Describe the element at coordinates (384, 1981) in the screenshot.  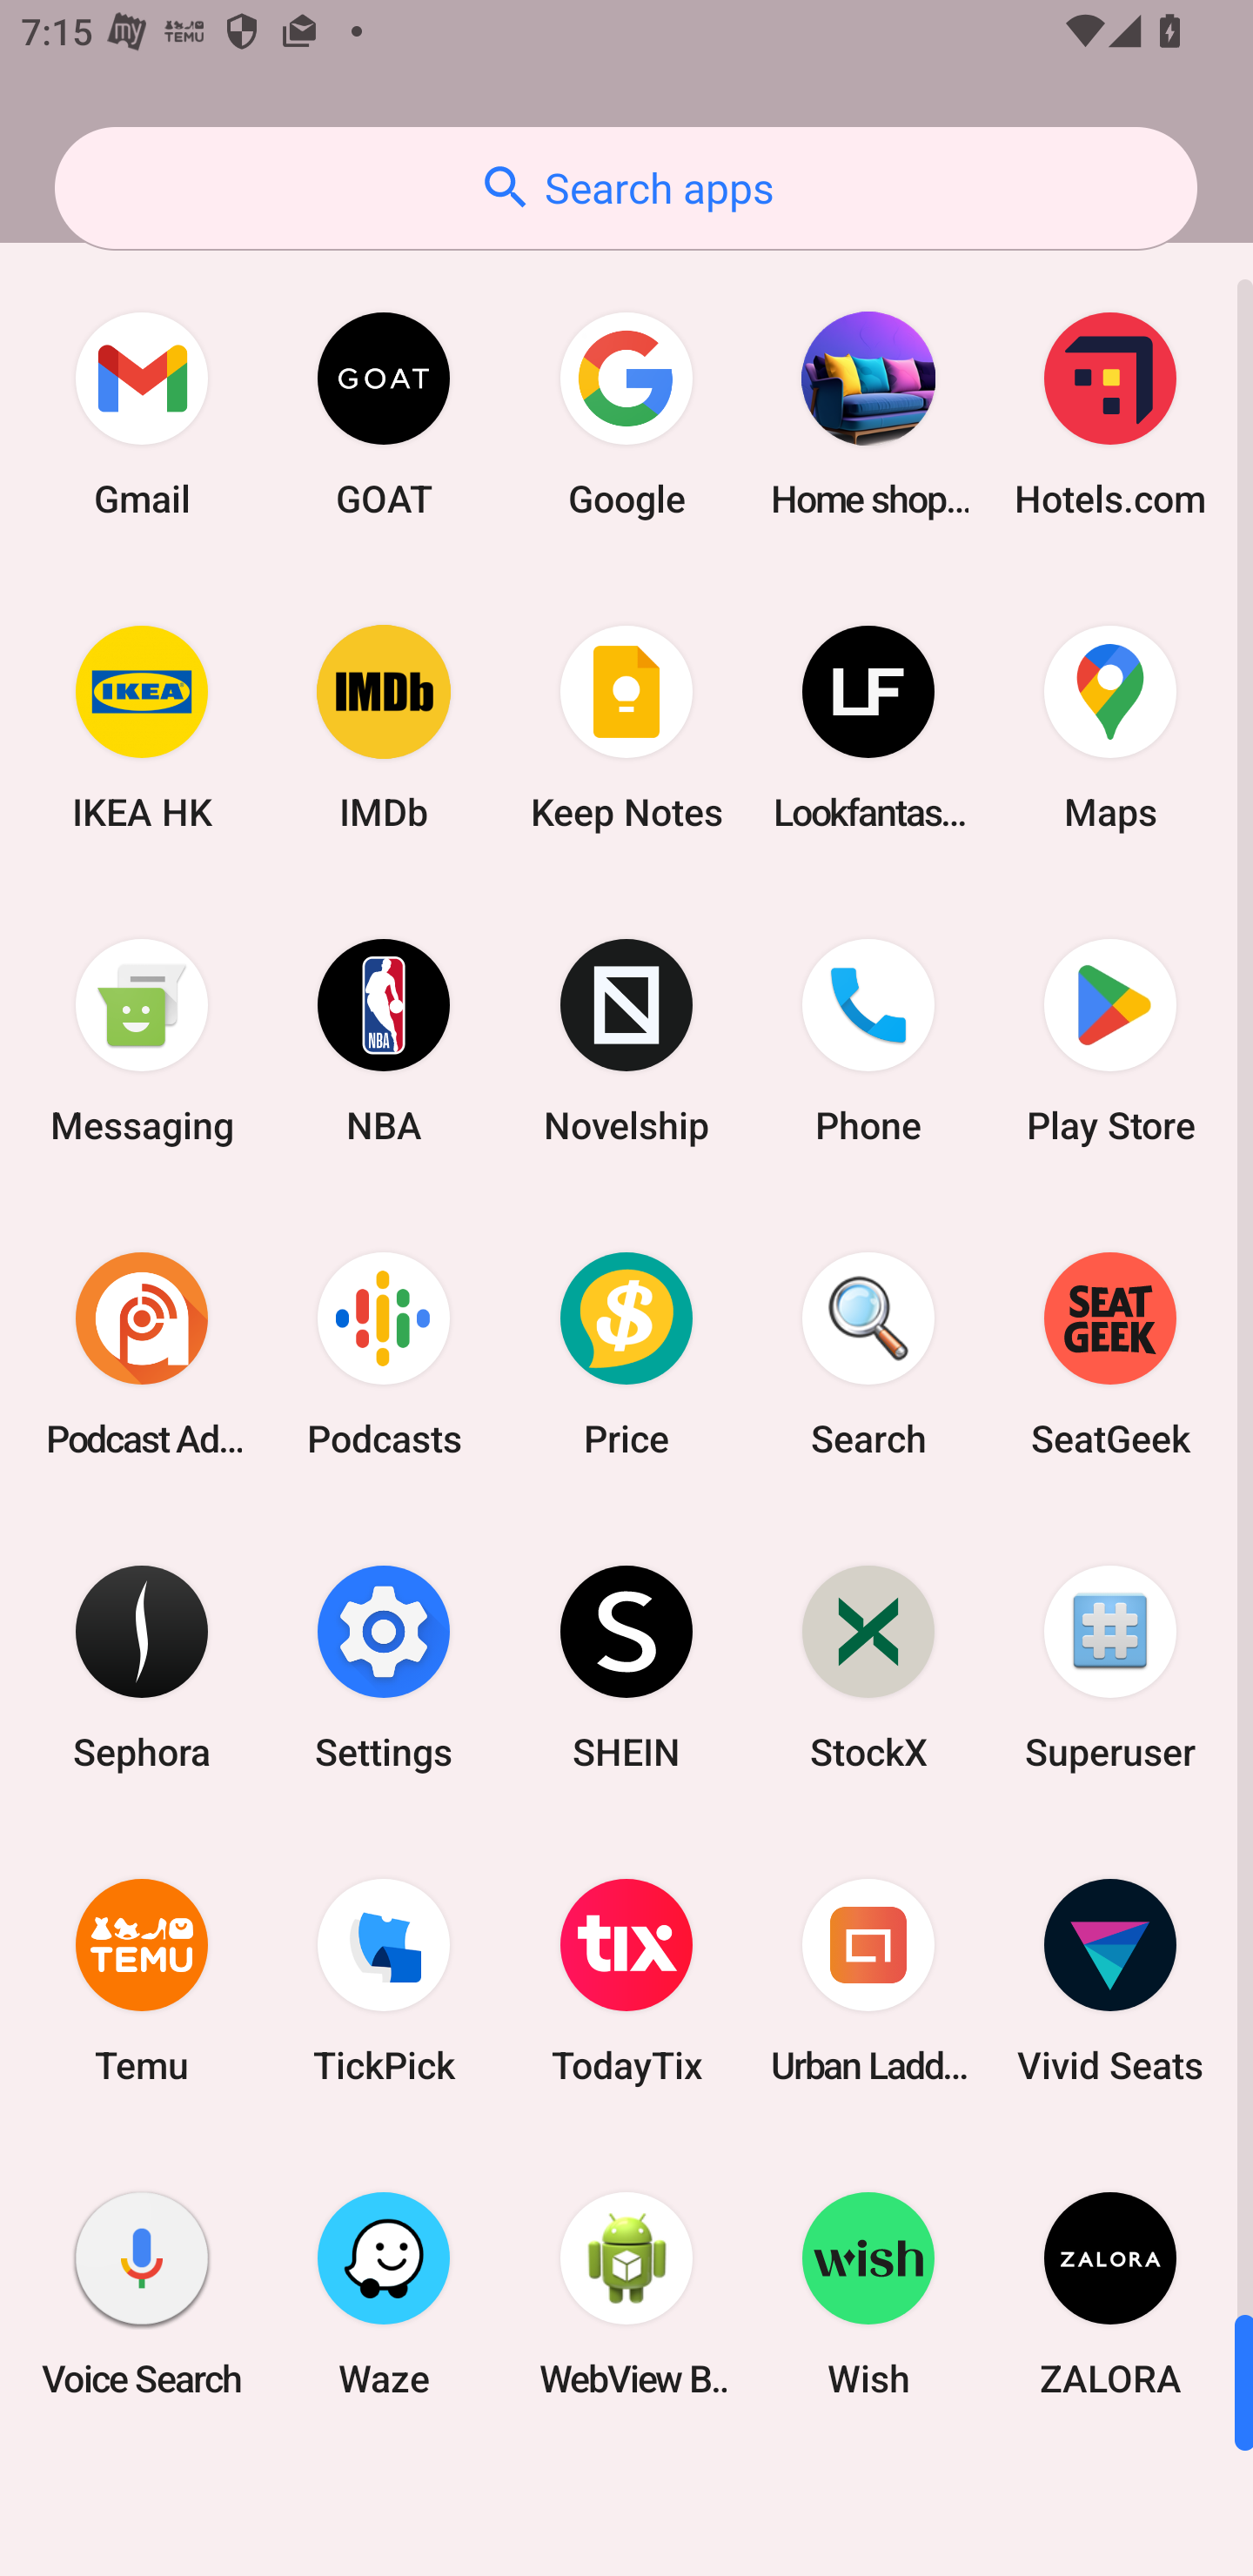
I see `TickPick` at that location.